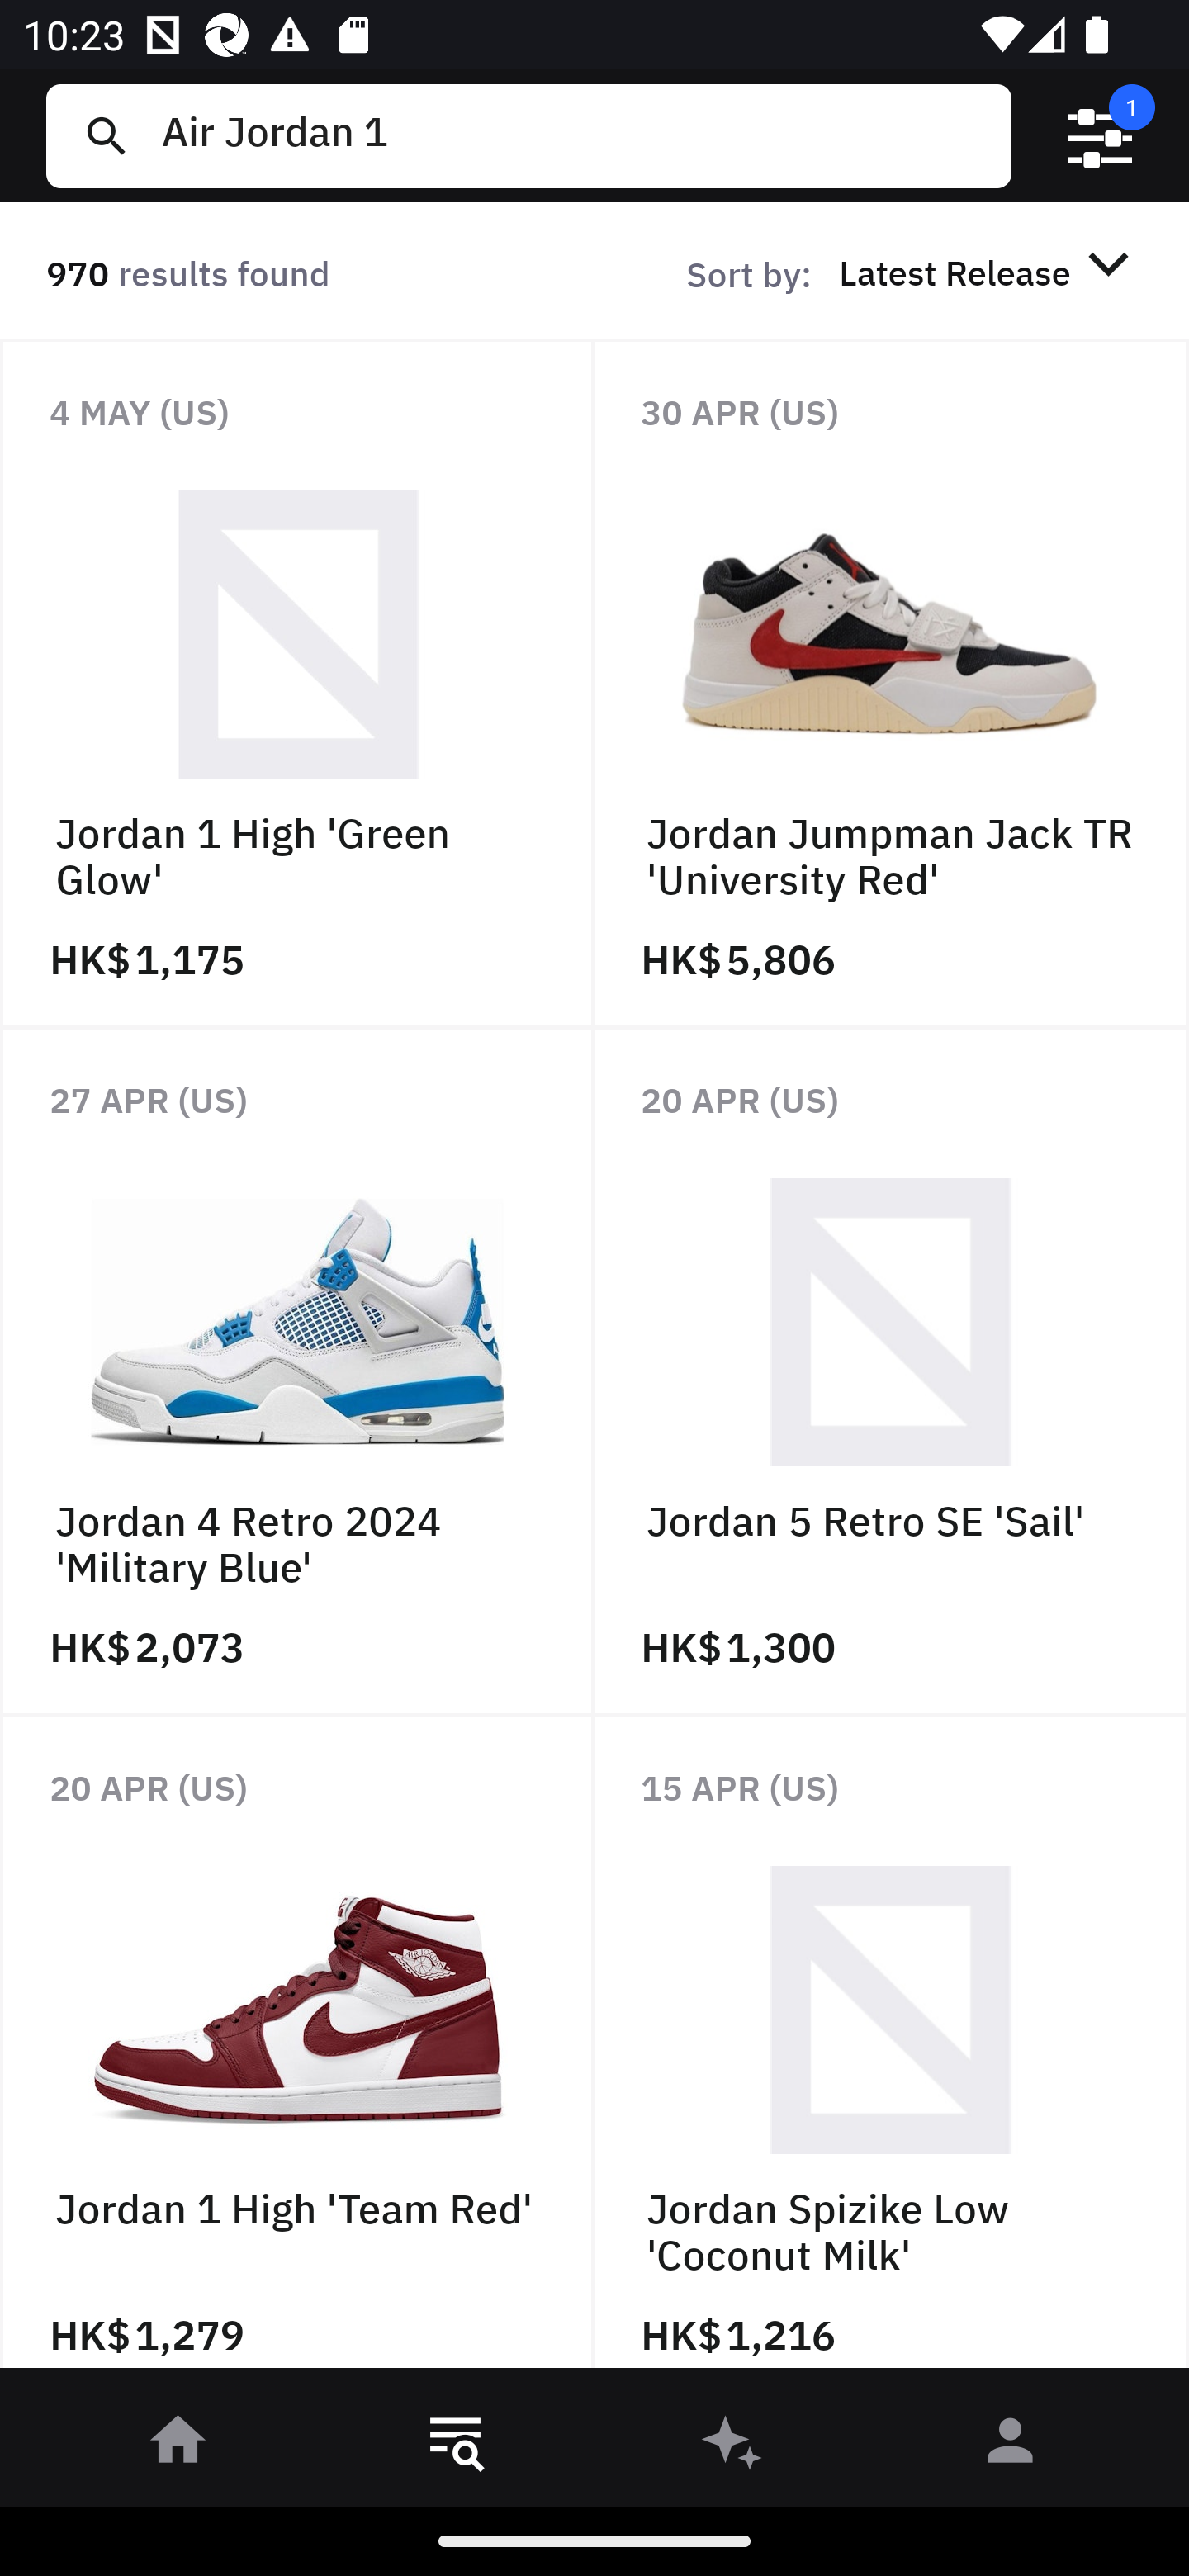  What do you see at coordinates (1011, 2446) in the screenshot?
I see `󰀄` at bounding box center [1011, 2446].